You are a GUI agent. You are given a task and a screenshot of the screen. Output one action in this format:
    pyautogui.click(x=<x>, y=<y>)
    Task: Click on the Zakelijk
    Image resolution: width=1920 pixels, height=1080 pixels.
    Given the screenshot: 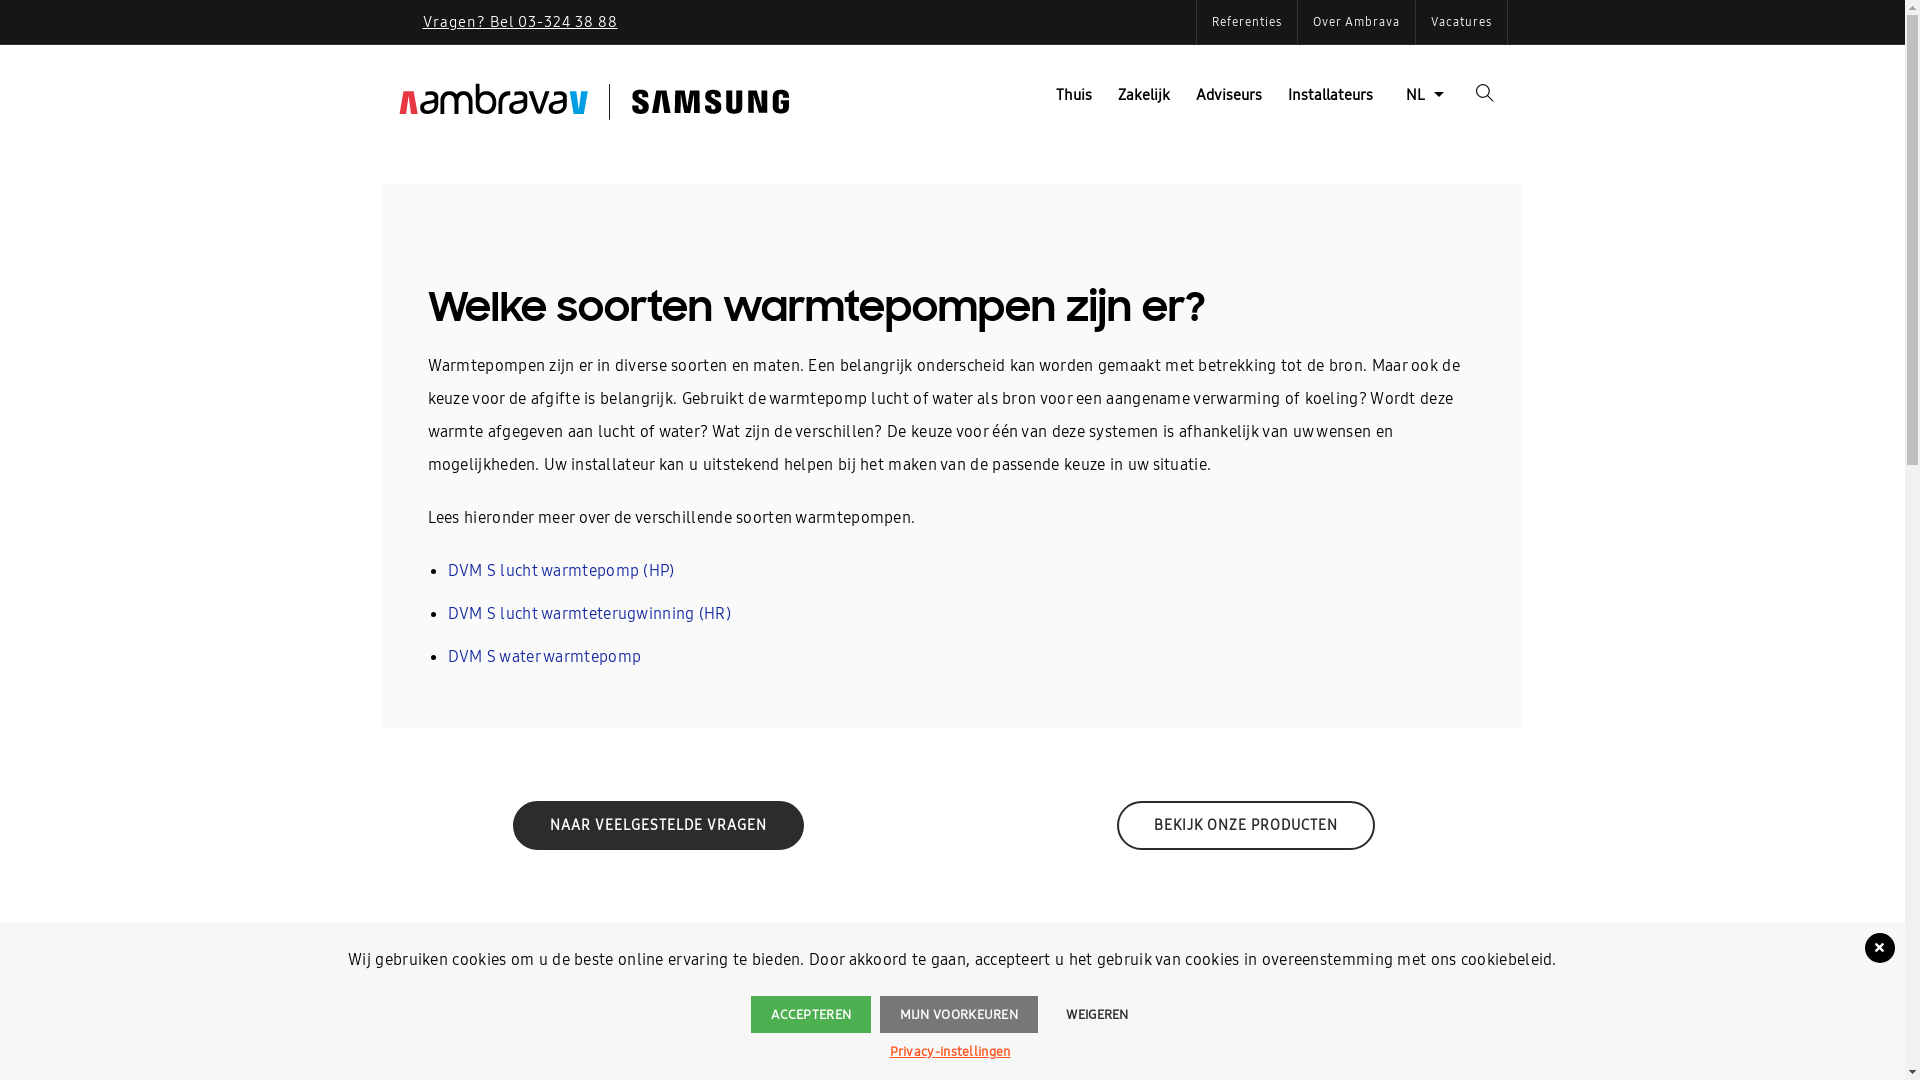 What is the action you would take?
    pyautogui.click(x=1143, y=95)
    